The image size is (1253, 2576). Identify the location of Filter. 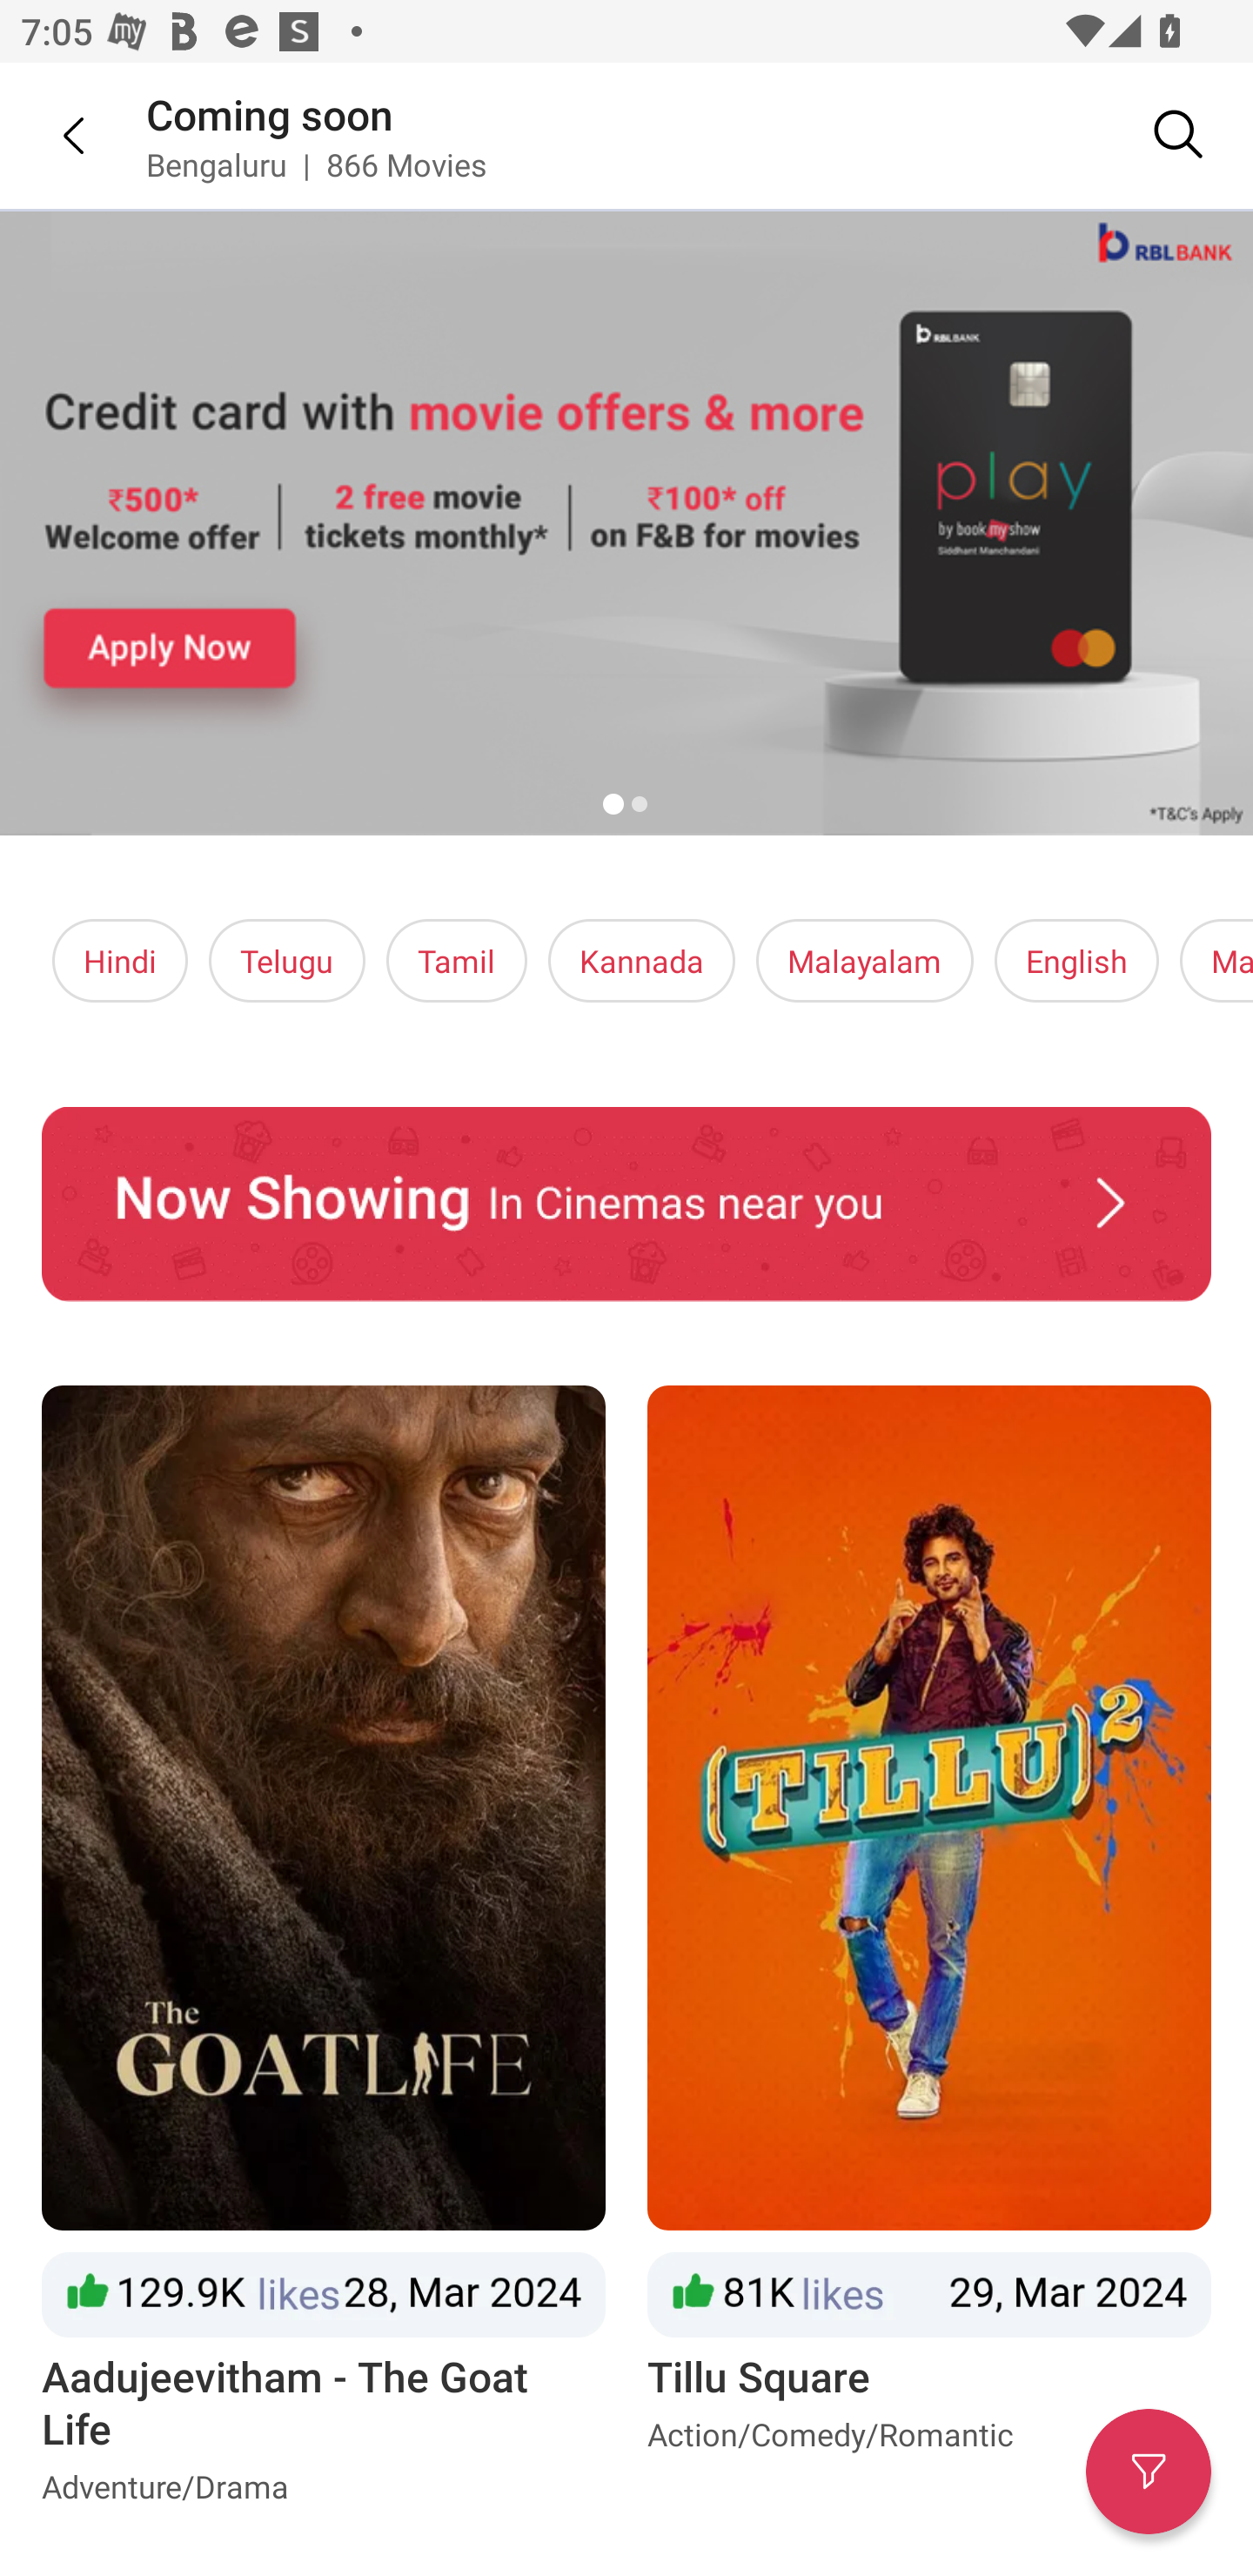
(1149, 2472).